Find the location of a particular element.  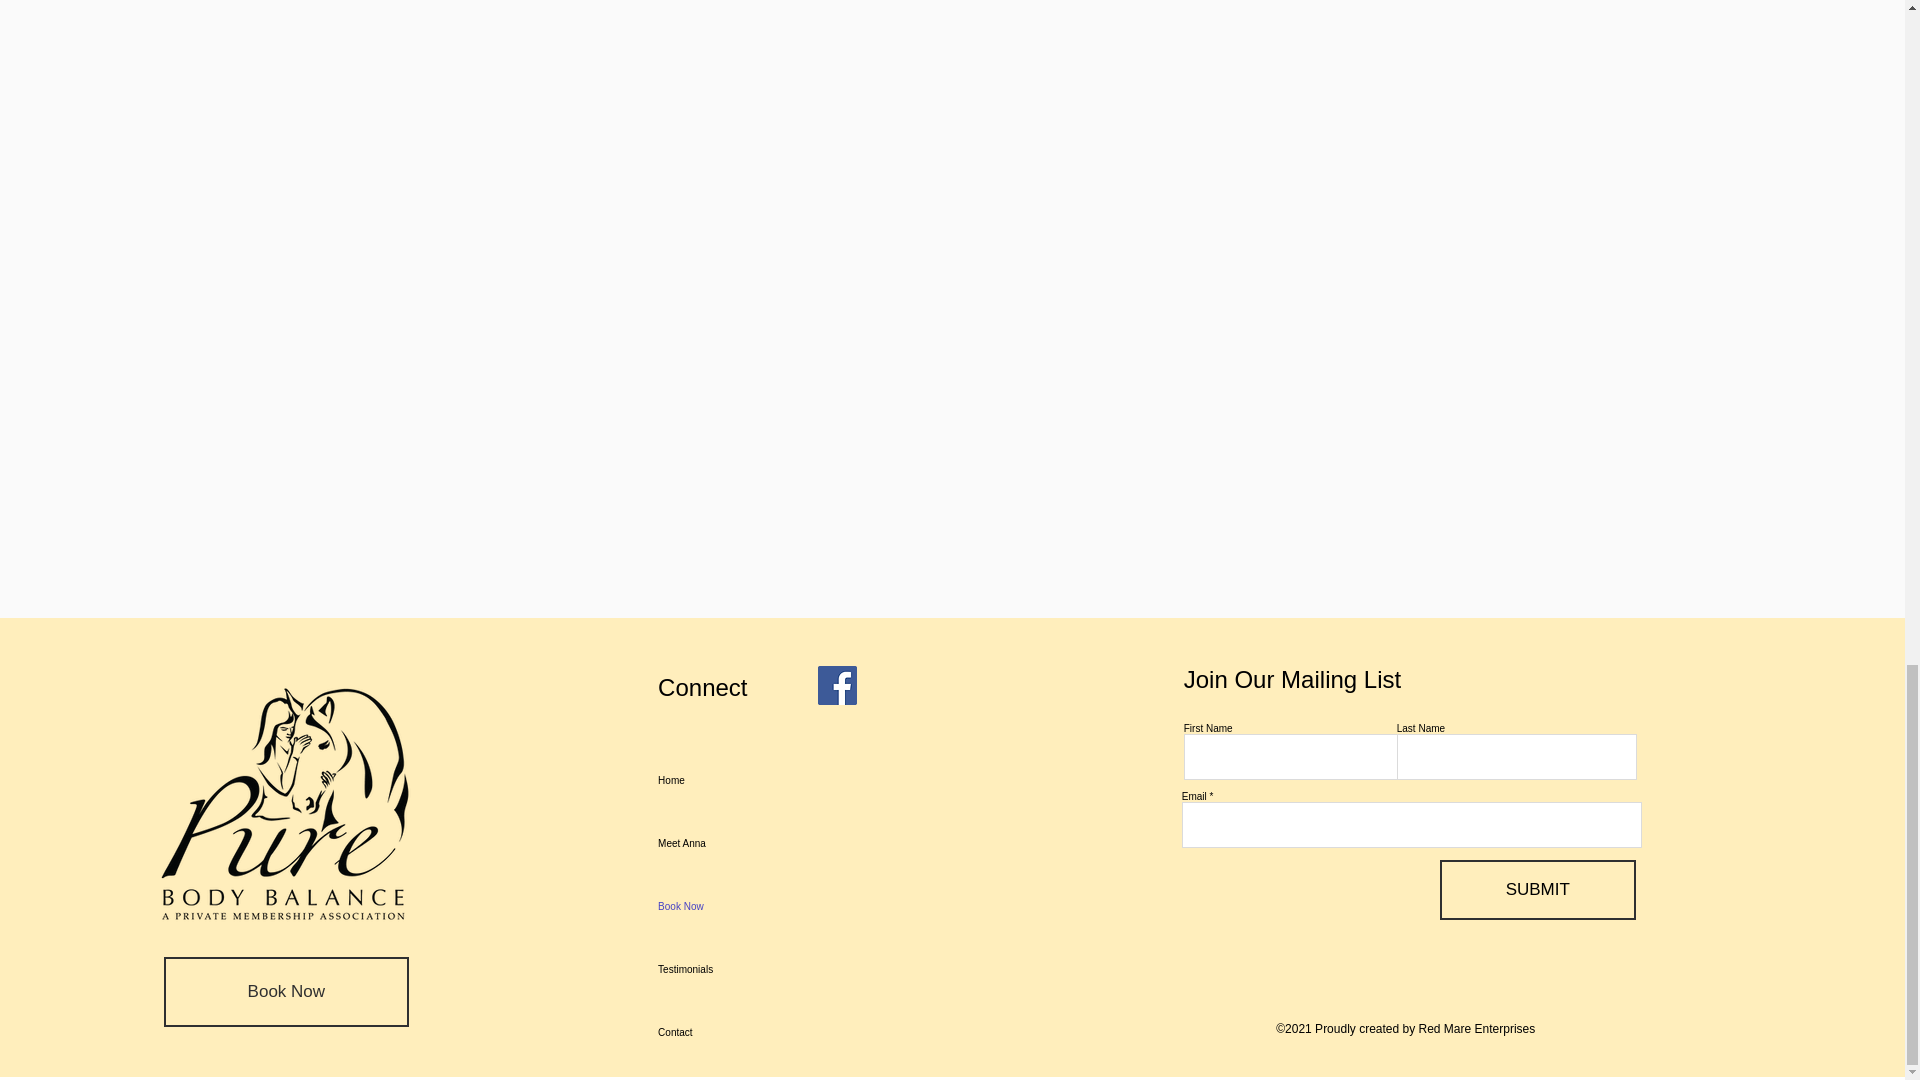

SUBMIT is located at coordinates (1538, 890).